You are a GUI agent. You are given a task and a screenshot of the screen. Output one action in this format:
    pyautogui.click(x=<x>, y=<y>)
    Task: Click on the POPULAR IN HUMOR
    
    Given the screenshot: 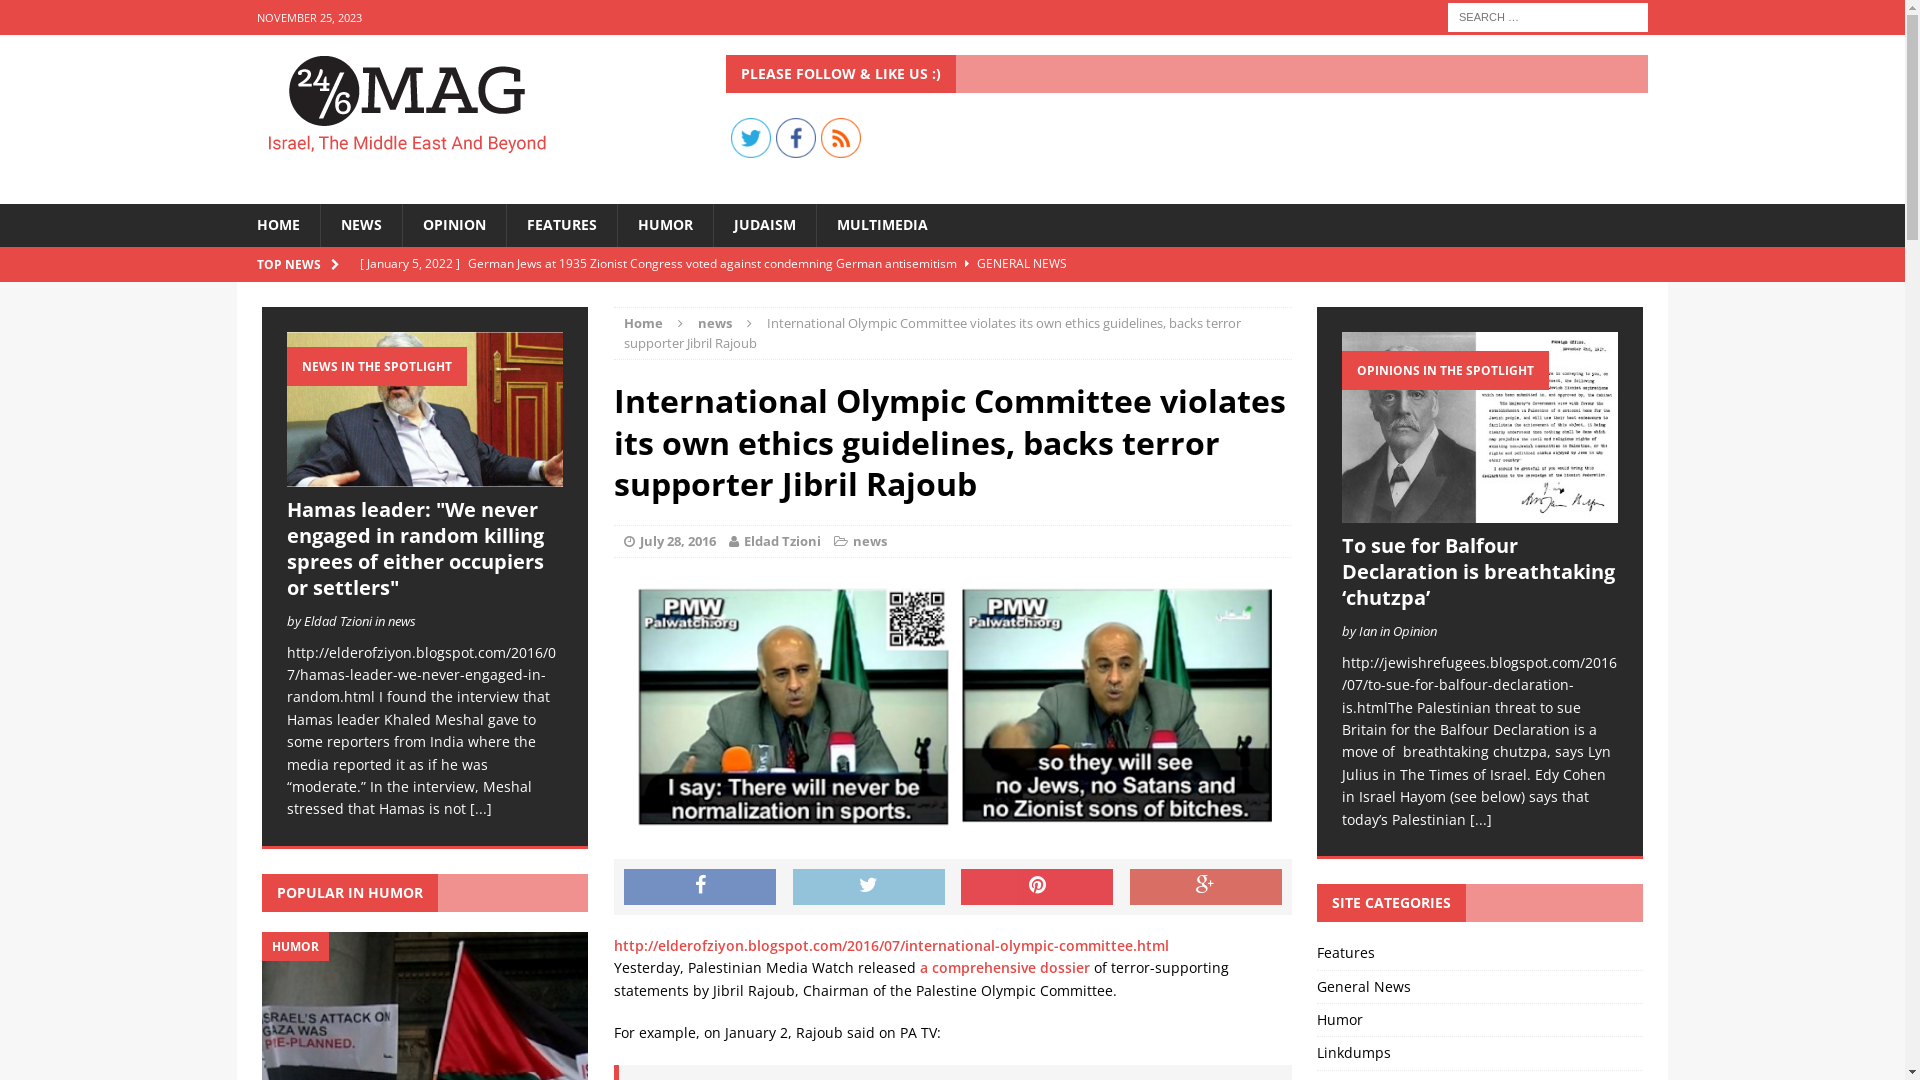 What is the action you would take?
    pyautogui.click(x=350, y=892)
    